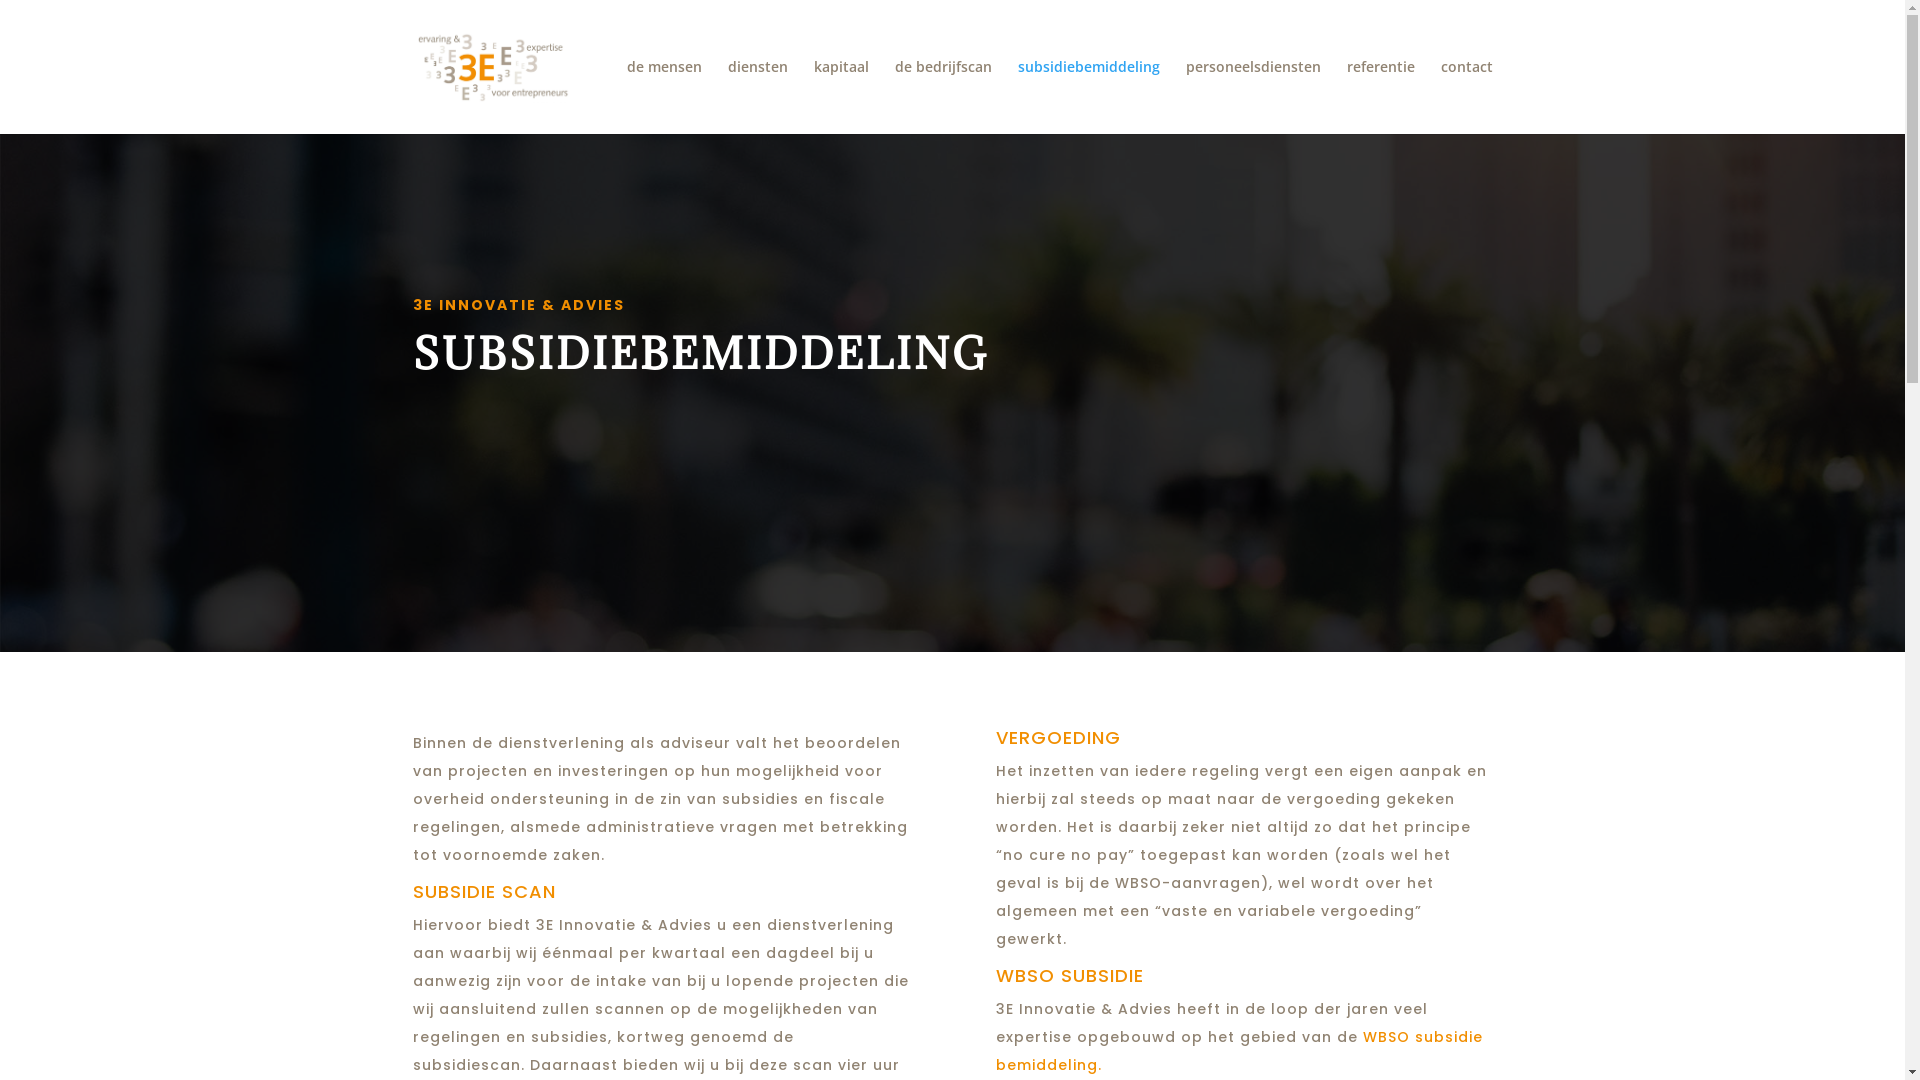  I want to click on personeelsdiensten, so click(1254, 97).